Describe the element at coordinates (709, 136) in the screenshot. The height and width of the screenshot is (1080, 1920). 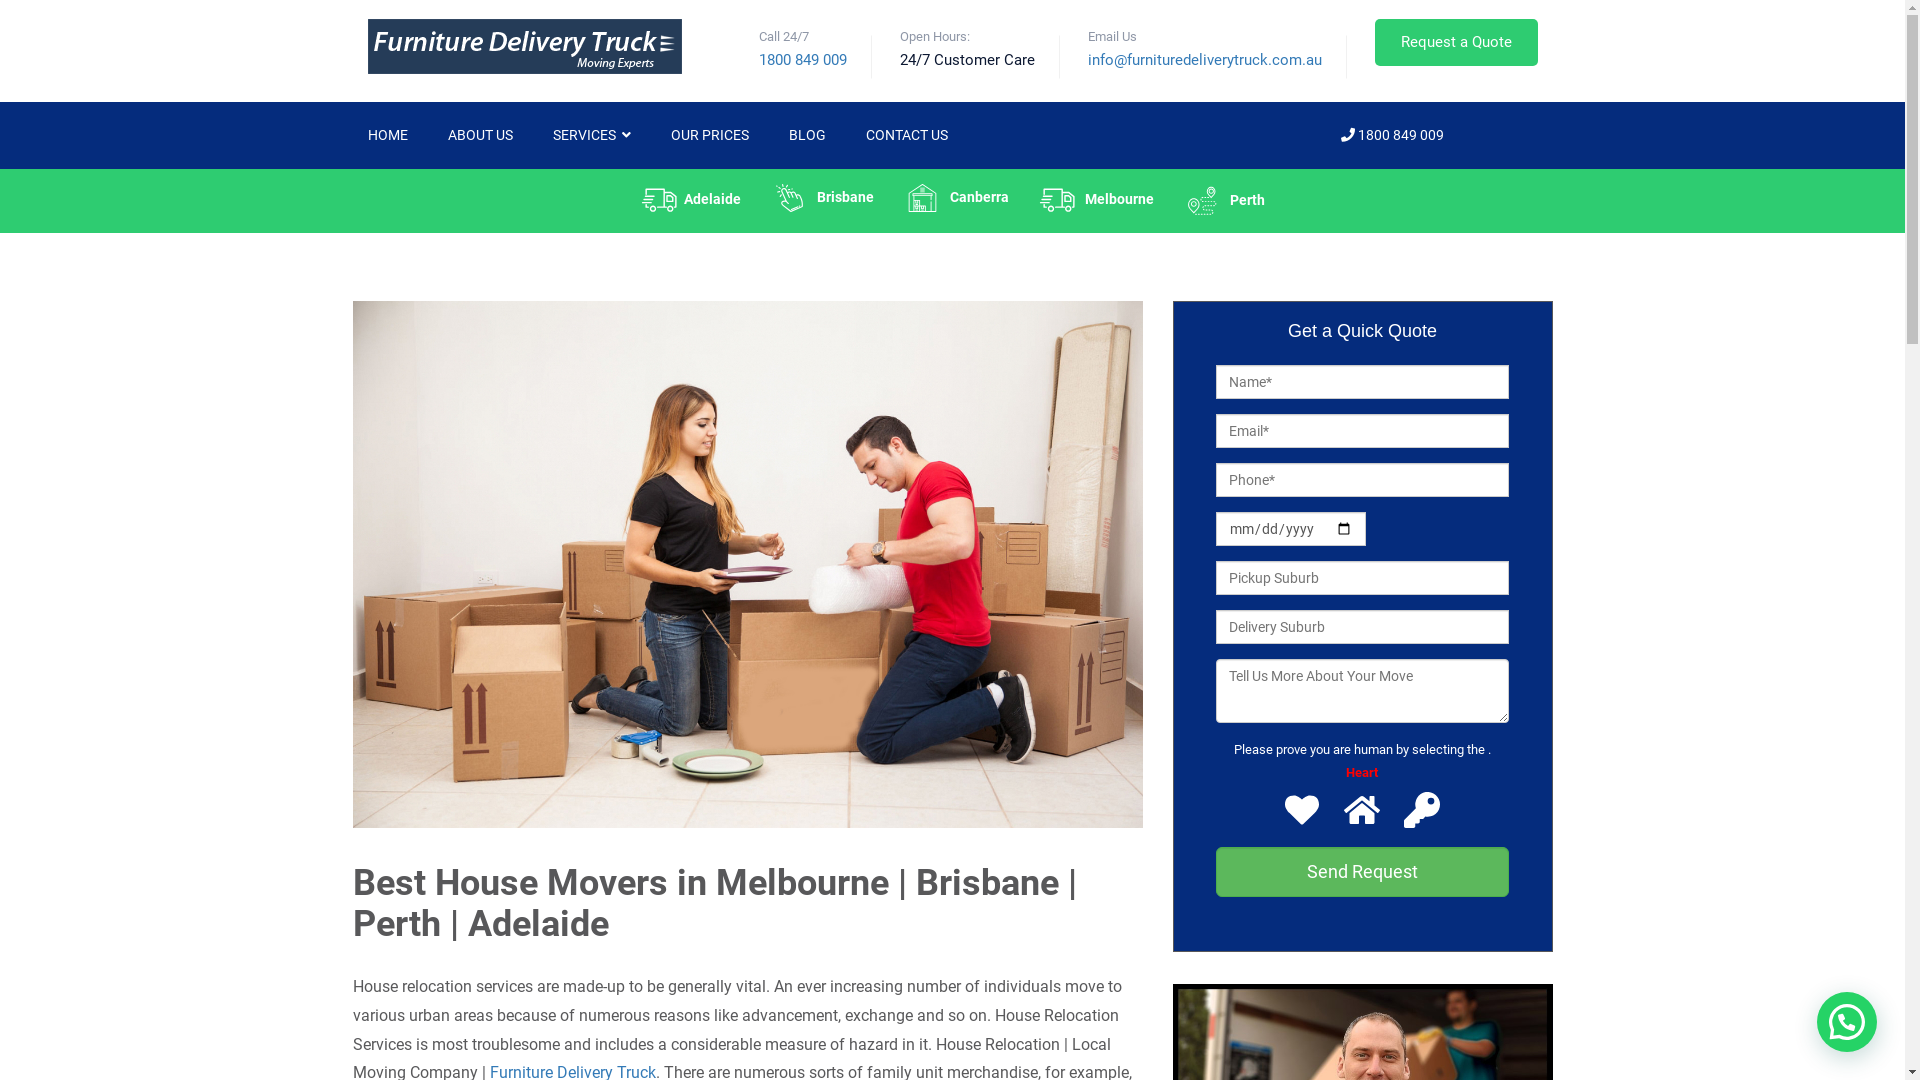
I see `OUR PRICES` at that location.